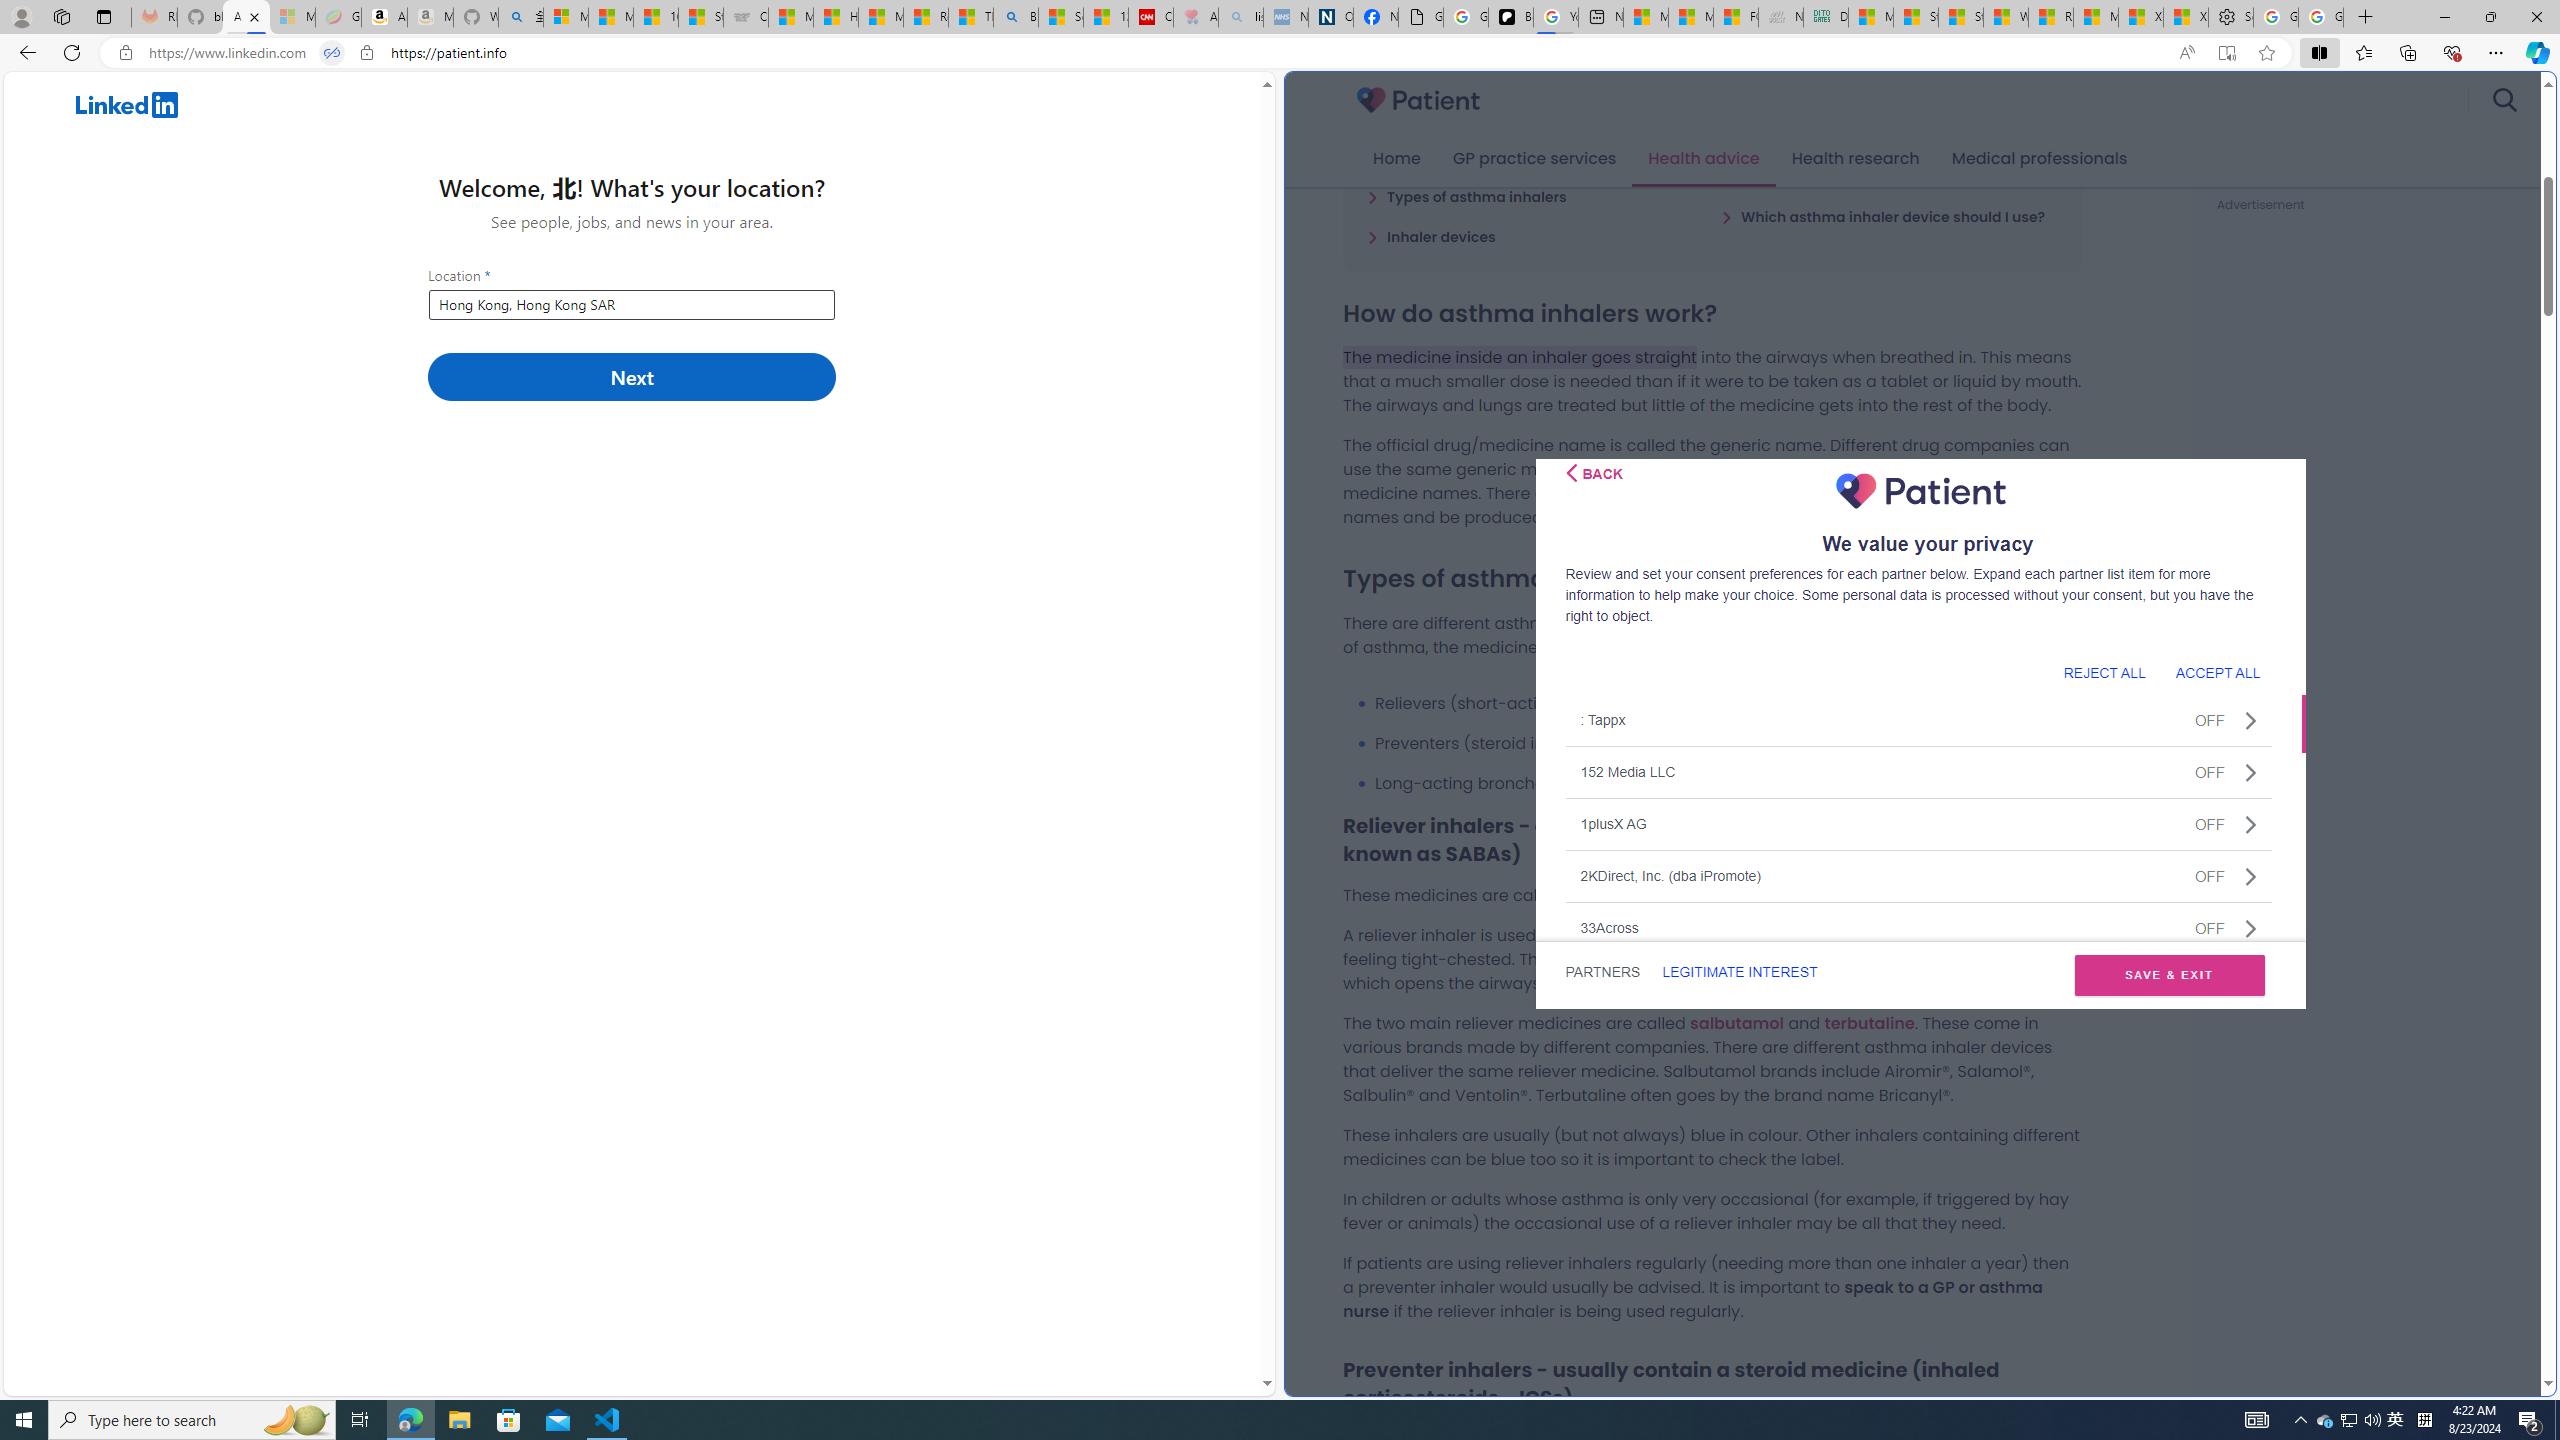 The width and height of the screenshot is (2560, 1440). What do you see at coordinates (2050, 17) in the screenshot?
I see `R******* | Trusted Community Engagement and Contributions` at bounding box center [2050, 17].